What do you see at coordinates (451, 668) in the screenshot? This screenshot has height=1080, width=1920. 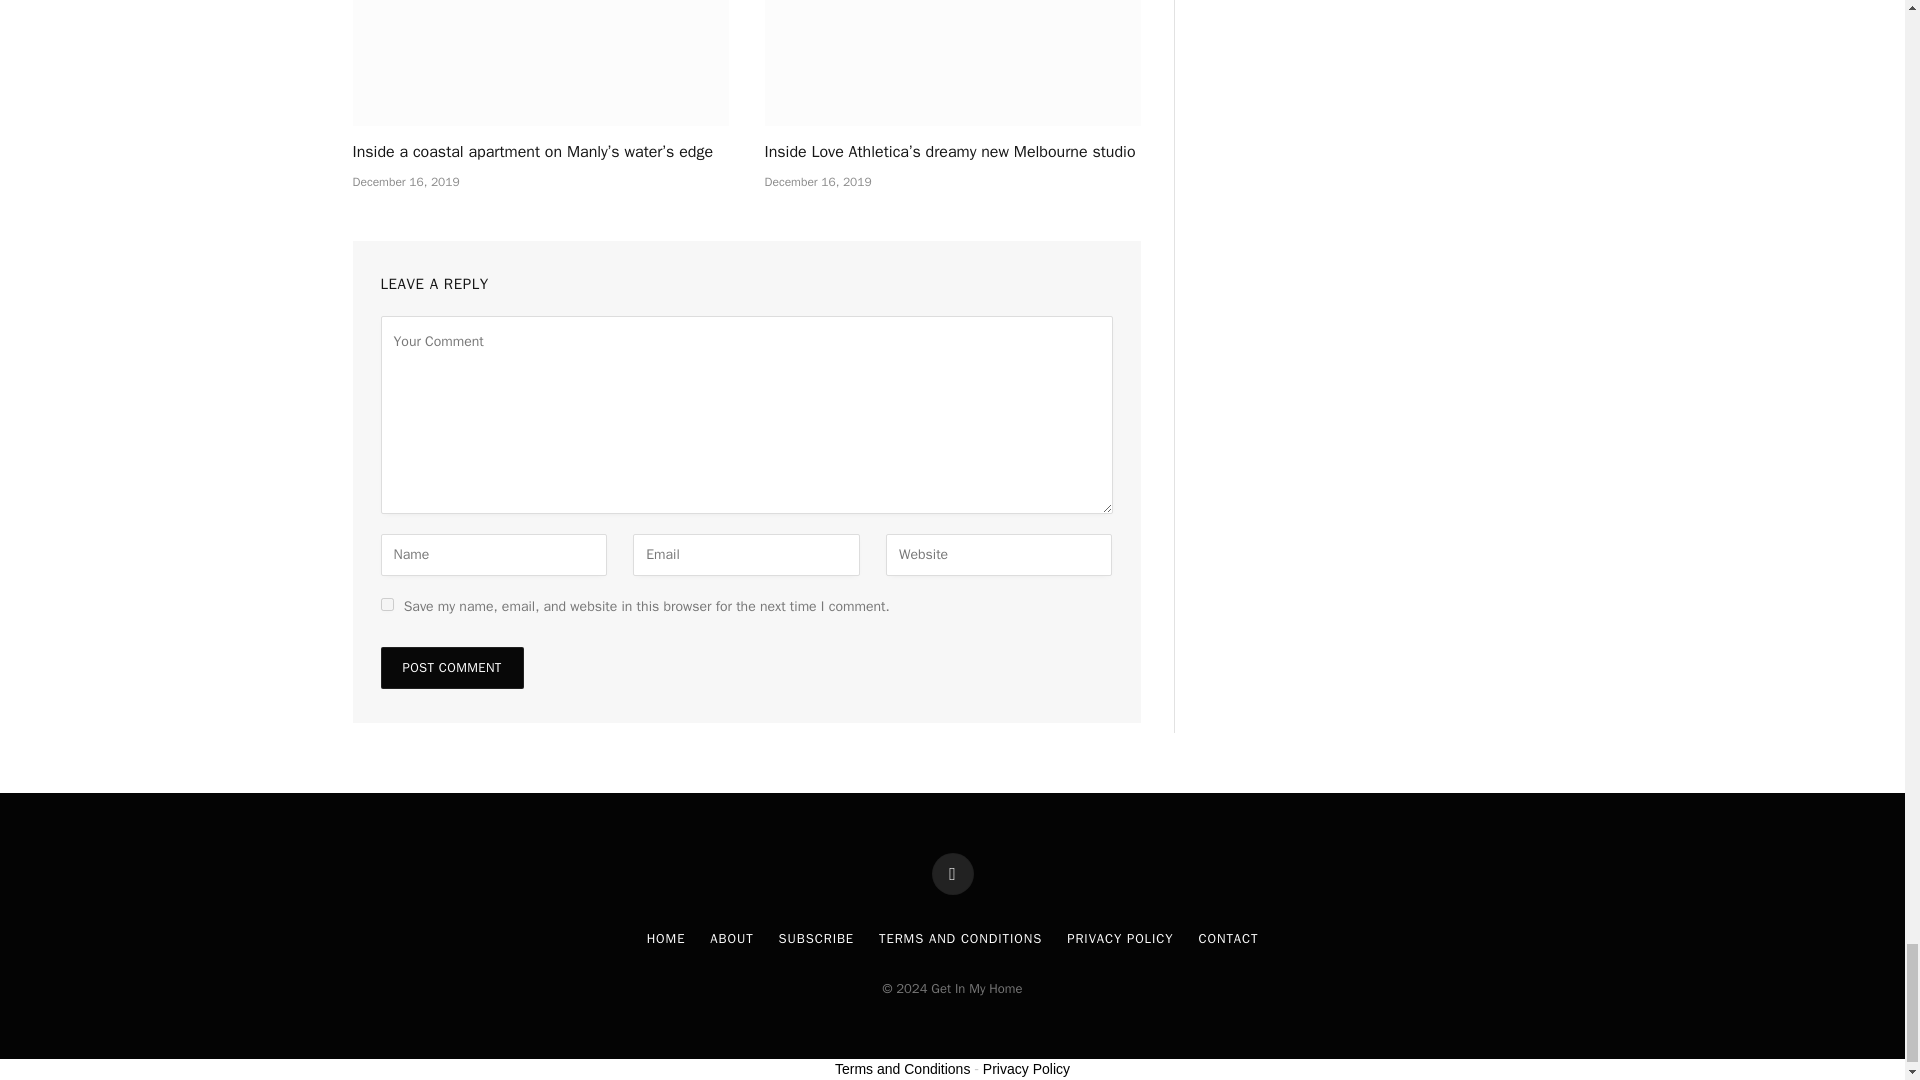 I see `Post Comment` at bounding box center [451, 668].